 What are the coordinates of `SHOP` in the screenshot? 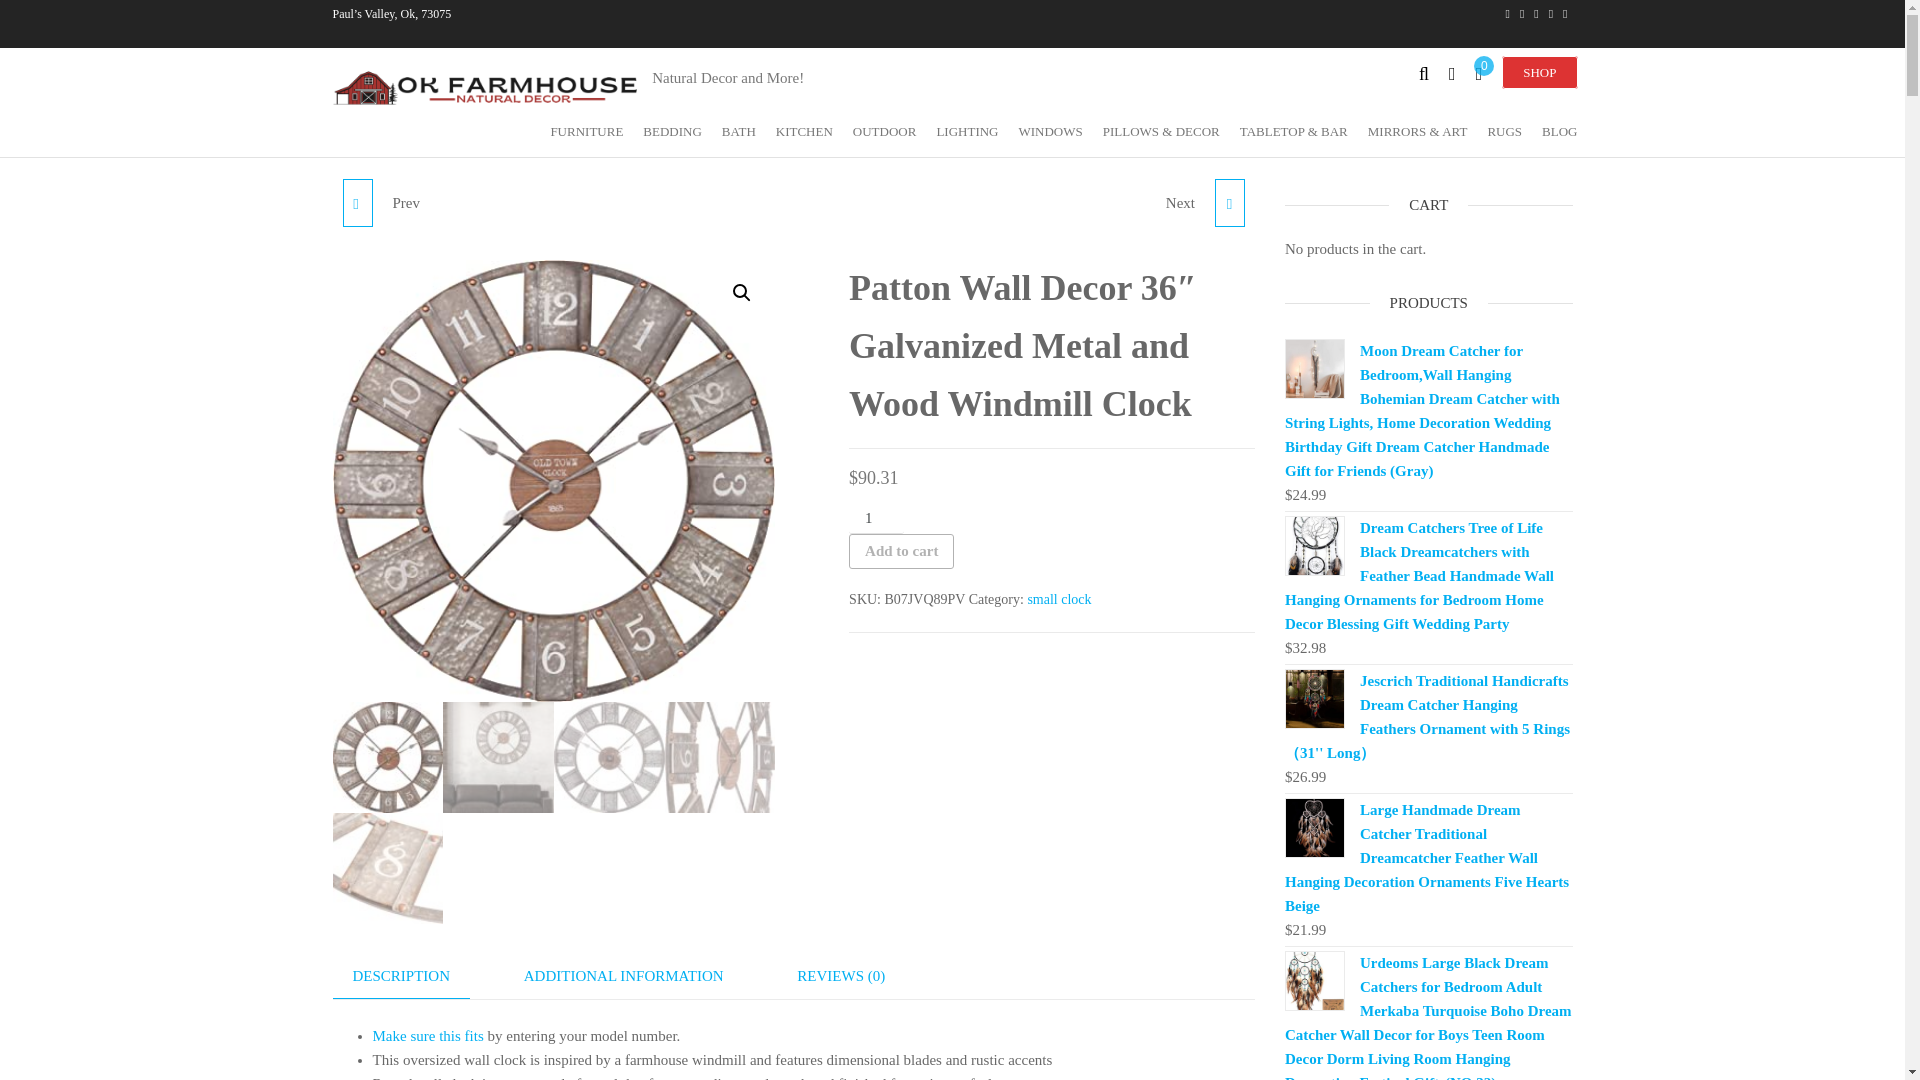 It's located at (1538, 72).